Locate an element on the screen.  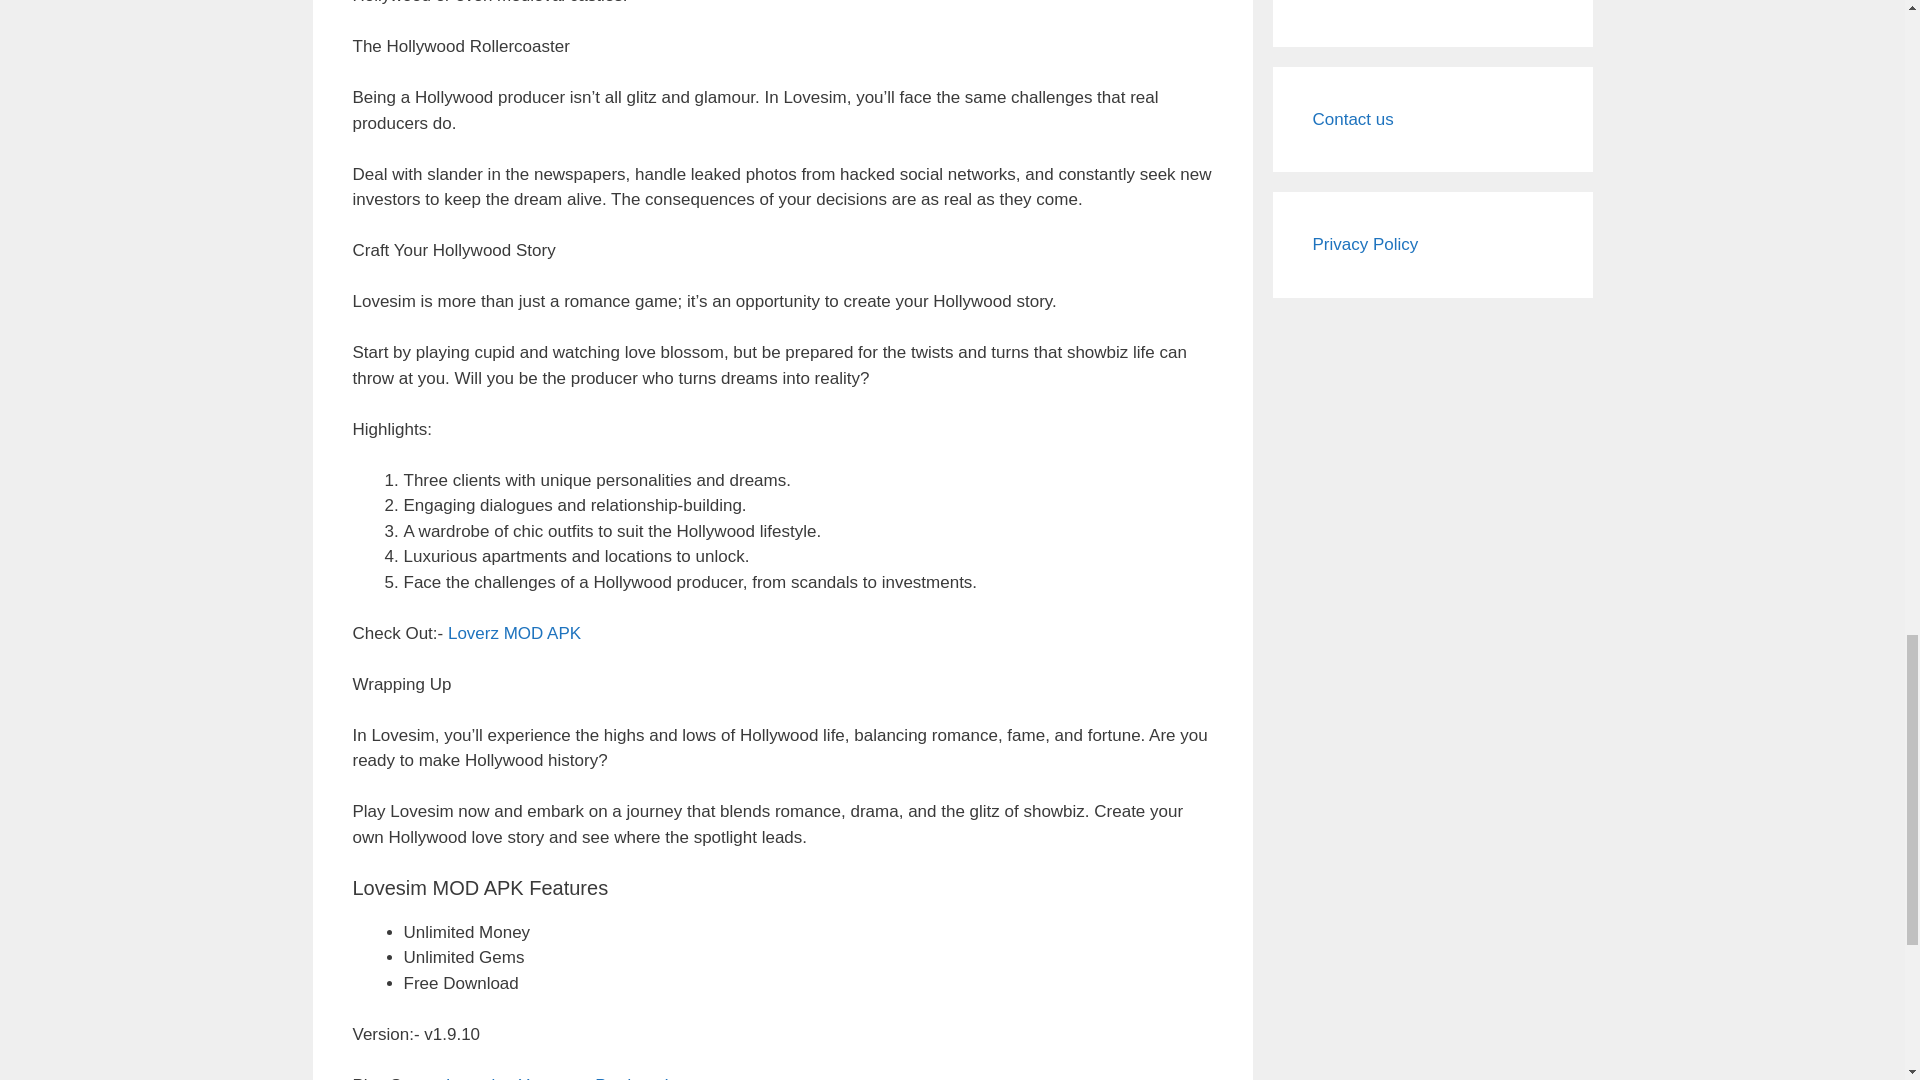
Loverz MOD APK is located at coordinates (514, 633).